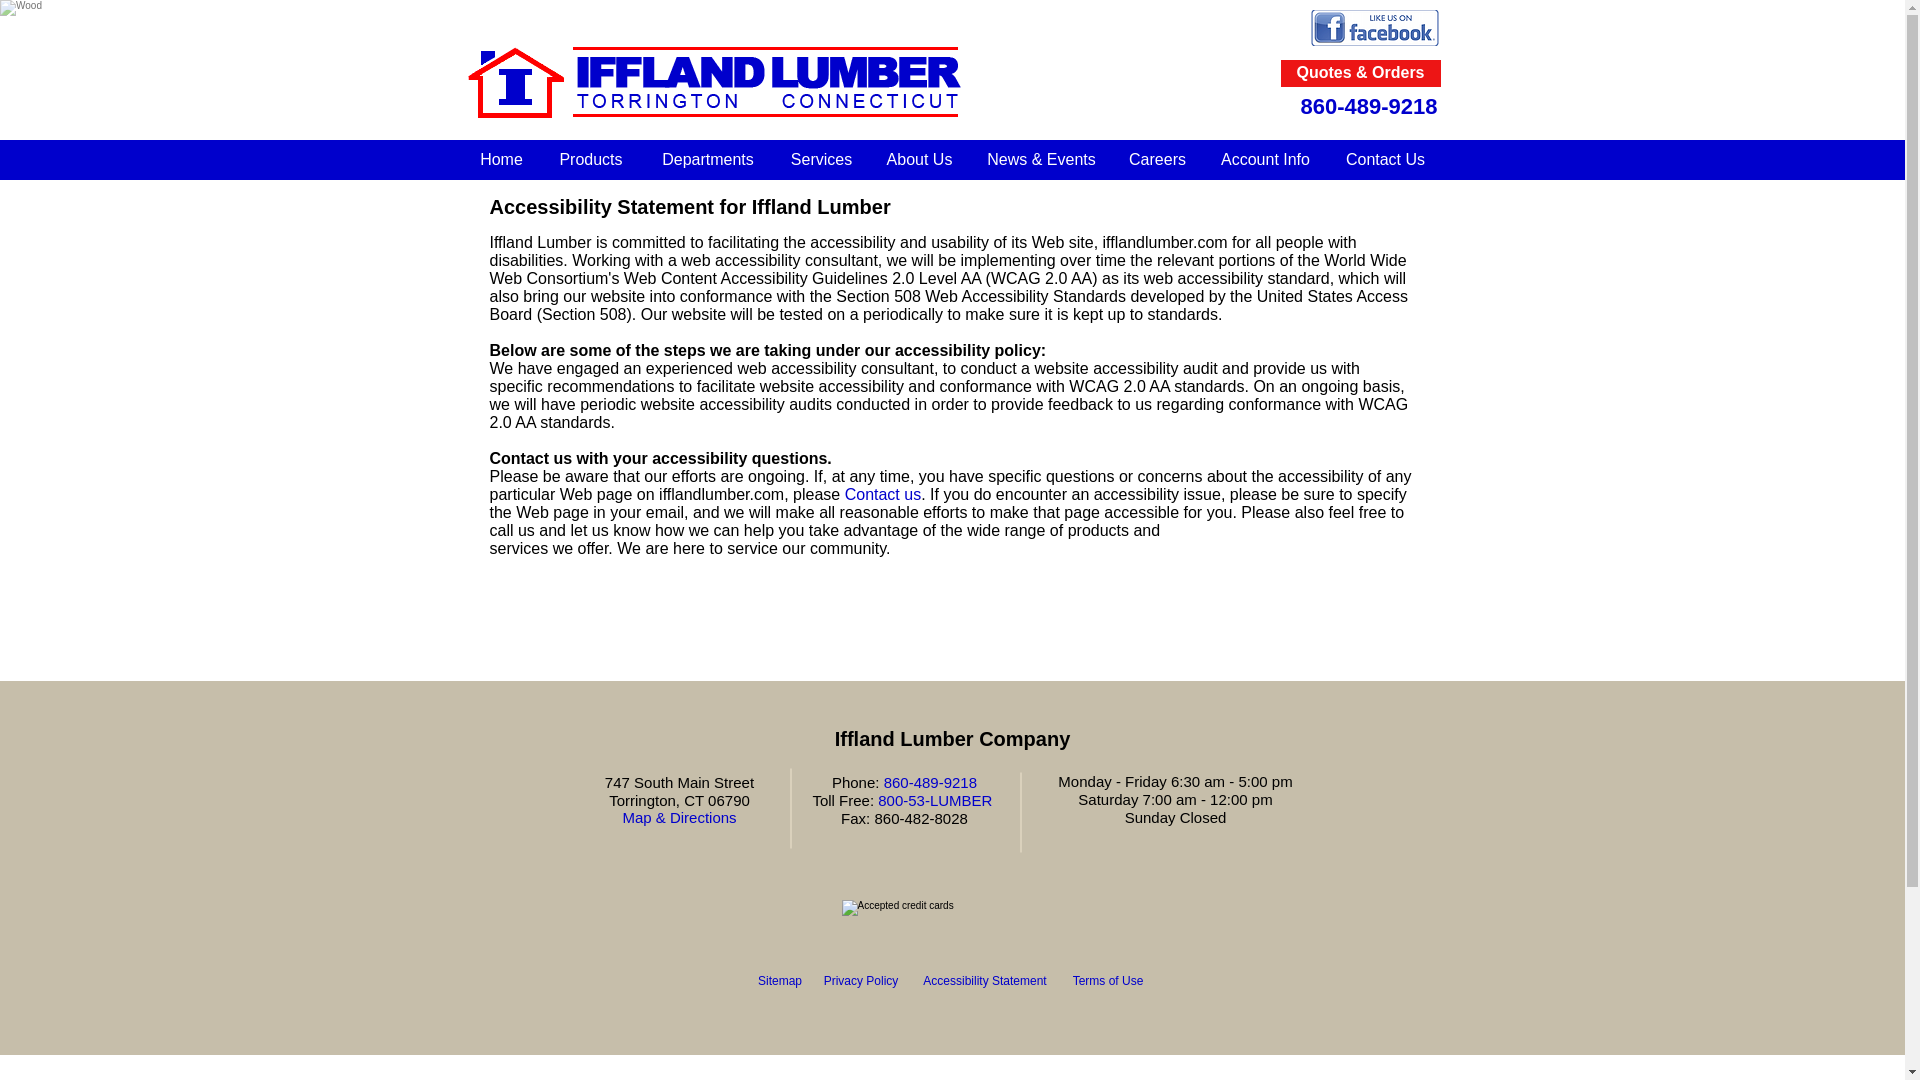  Describe the element at coordinates (930, 782) in the screenshot. I see `860-489-9218` at that location.